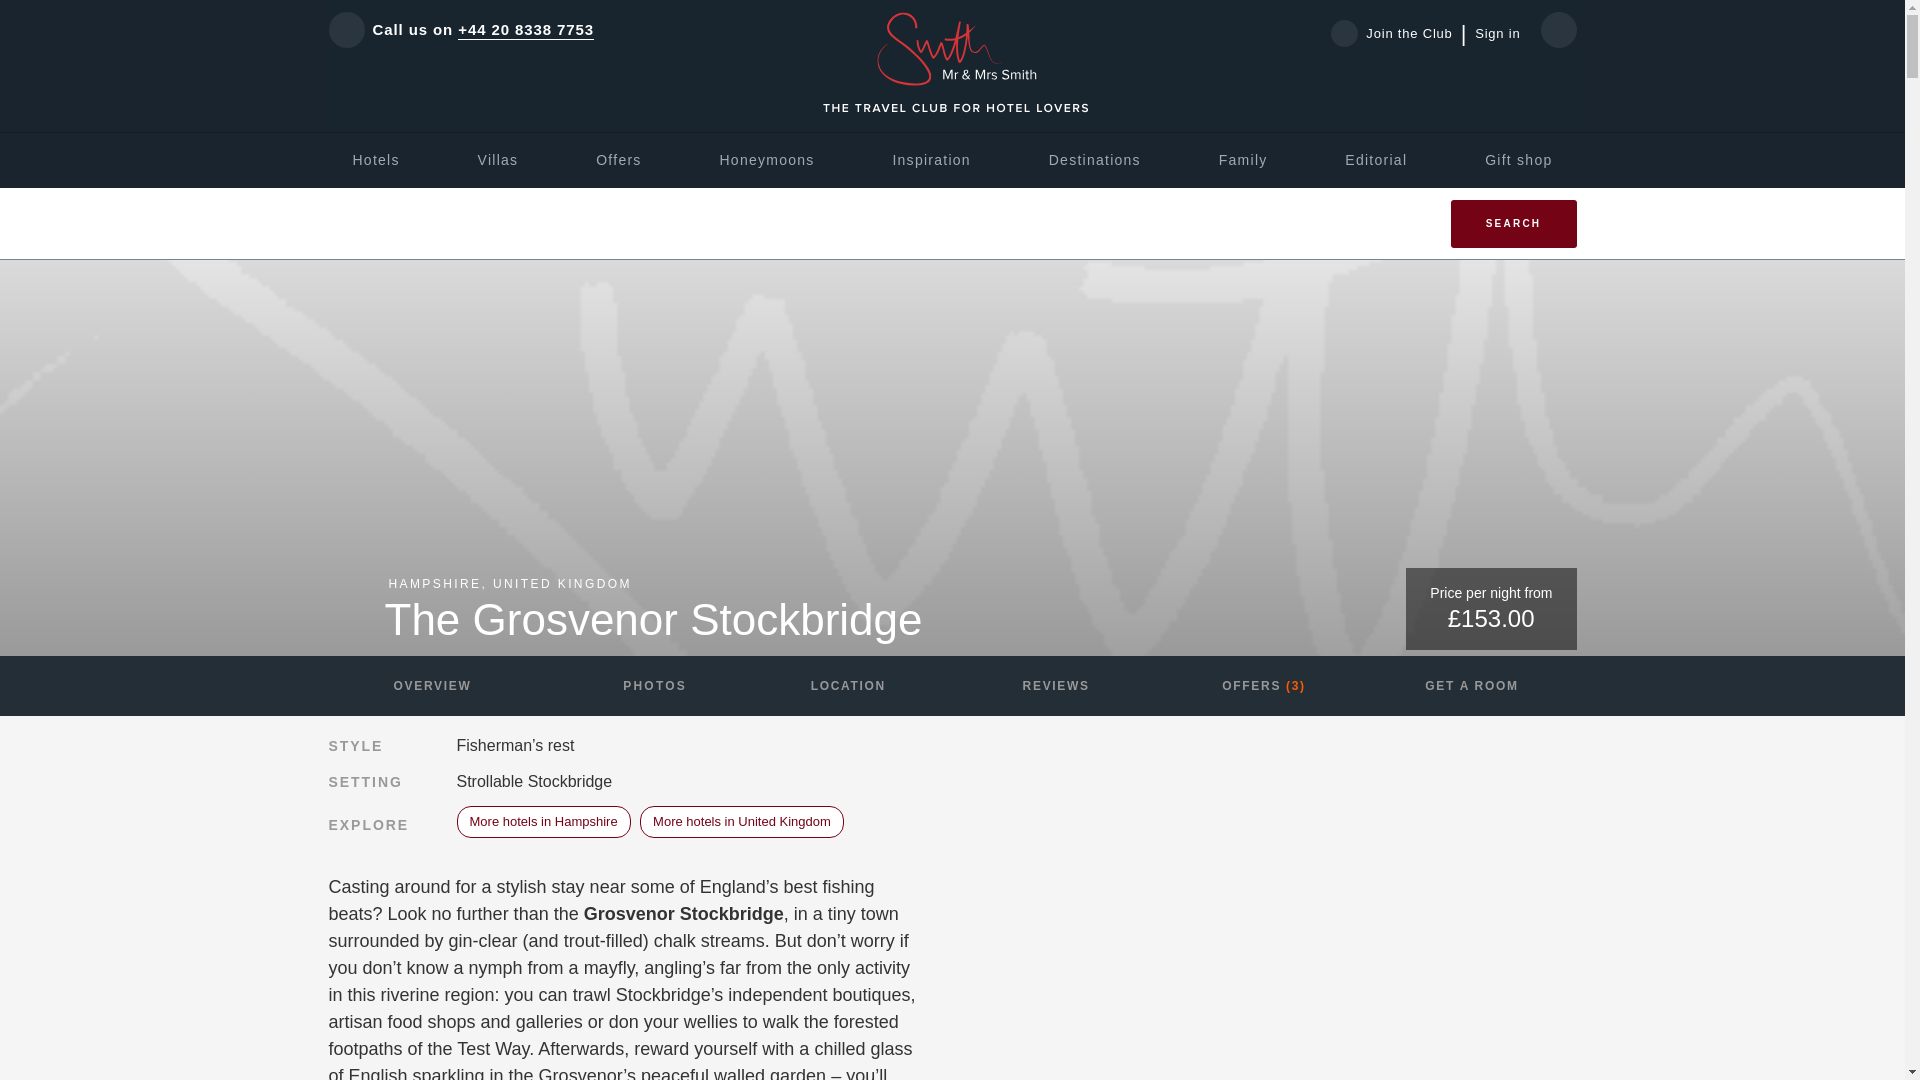  I want to click on Sign in, so click(1497, 34).